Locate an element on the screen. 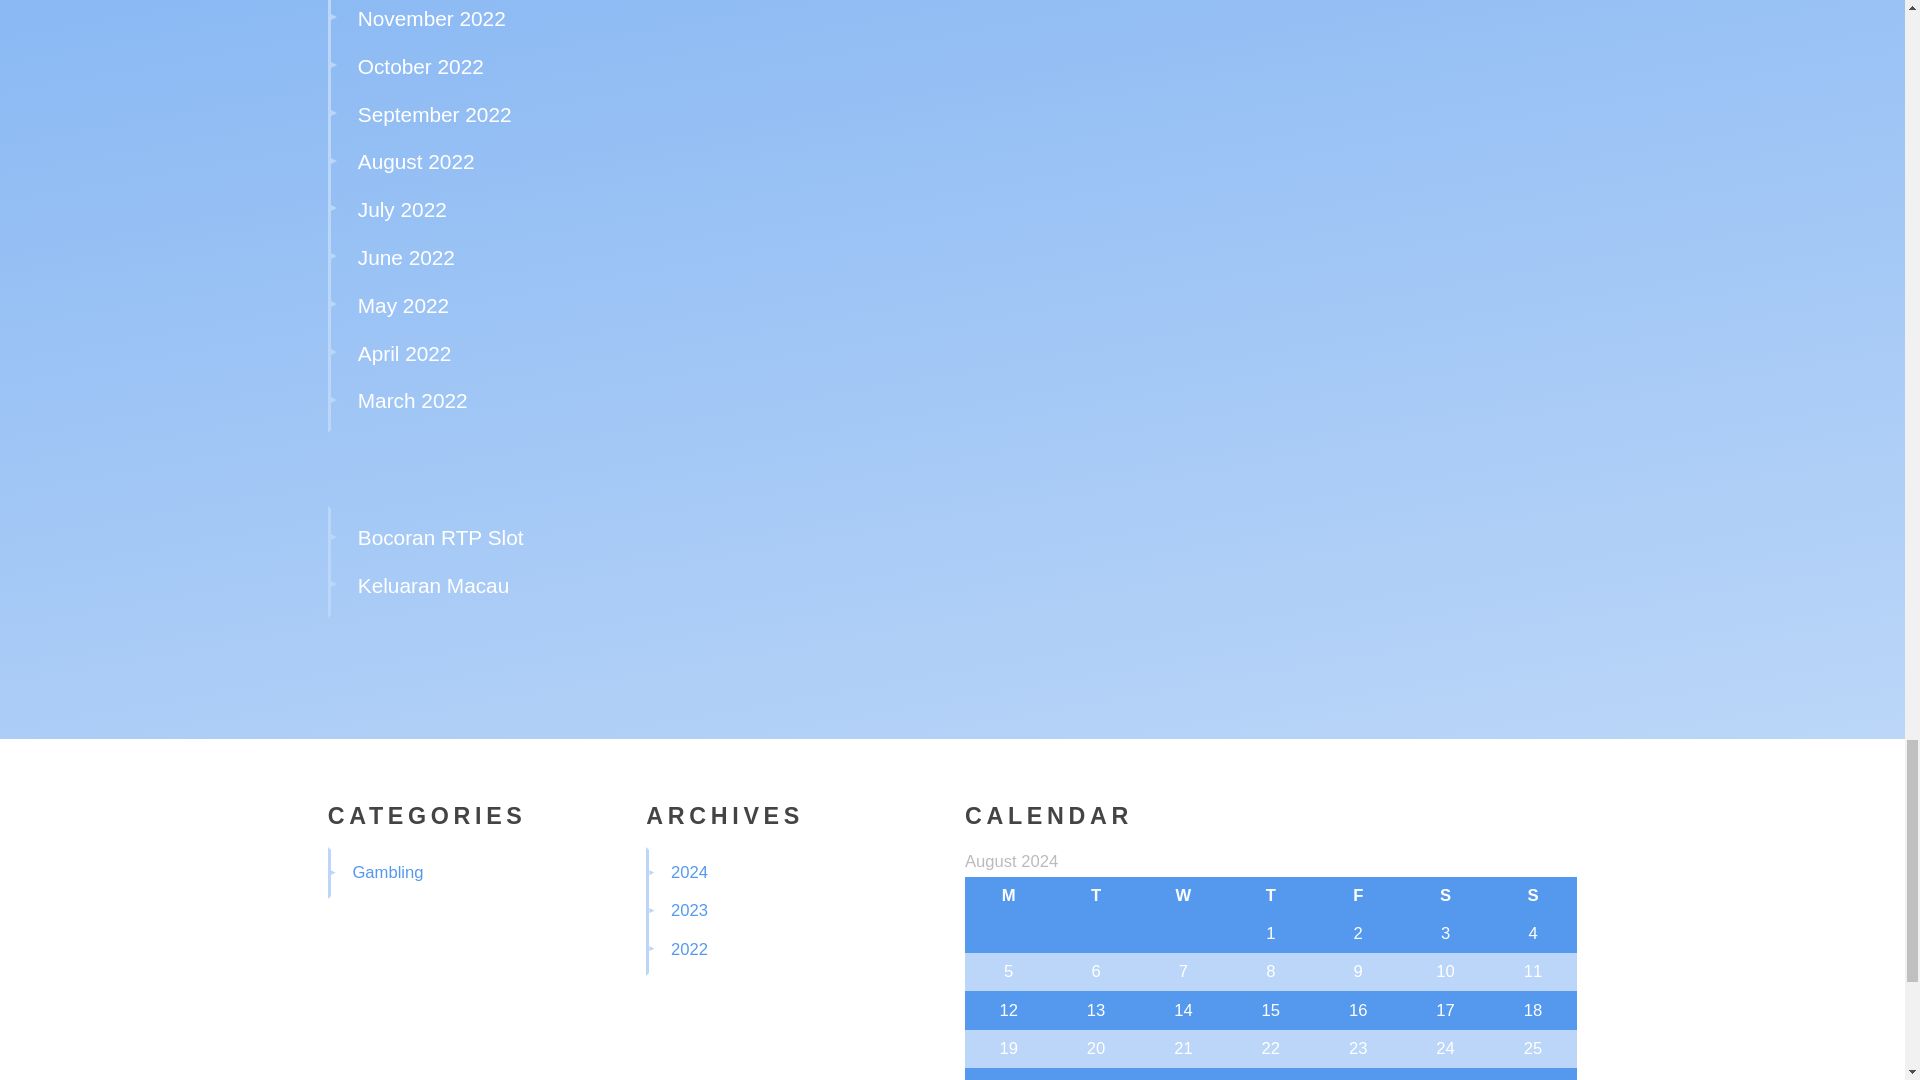 The image size is (1920, 1080). September 2022 is located at coordinates (434, 113).